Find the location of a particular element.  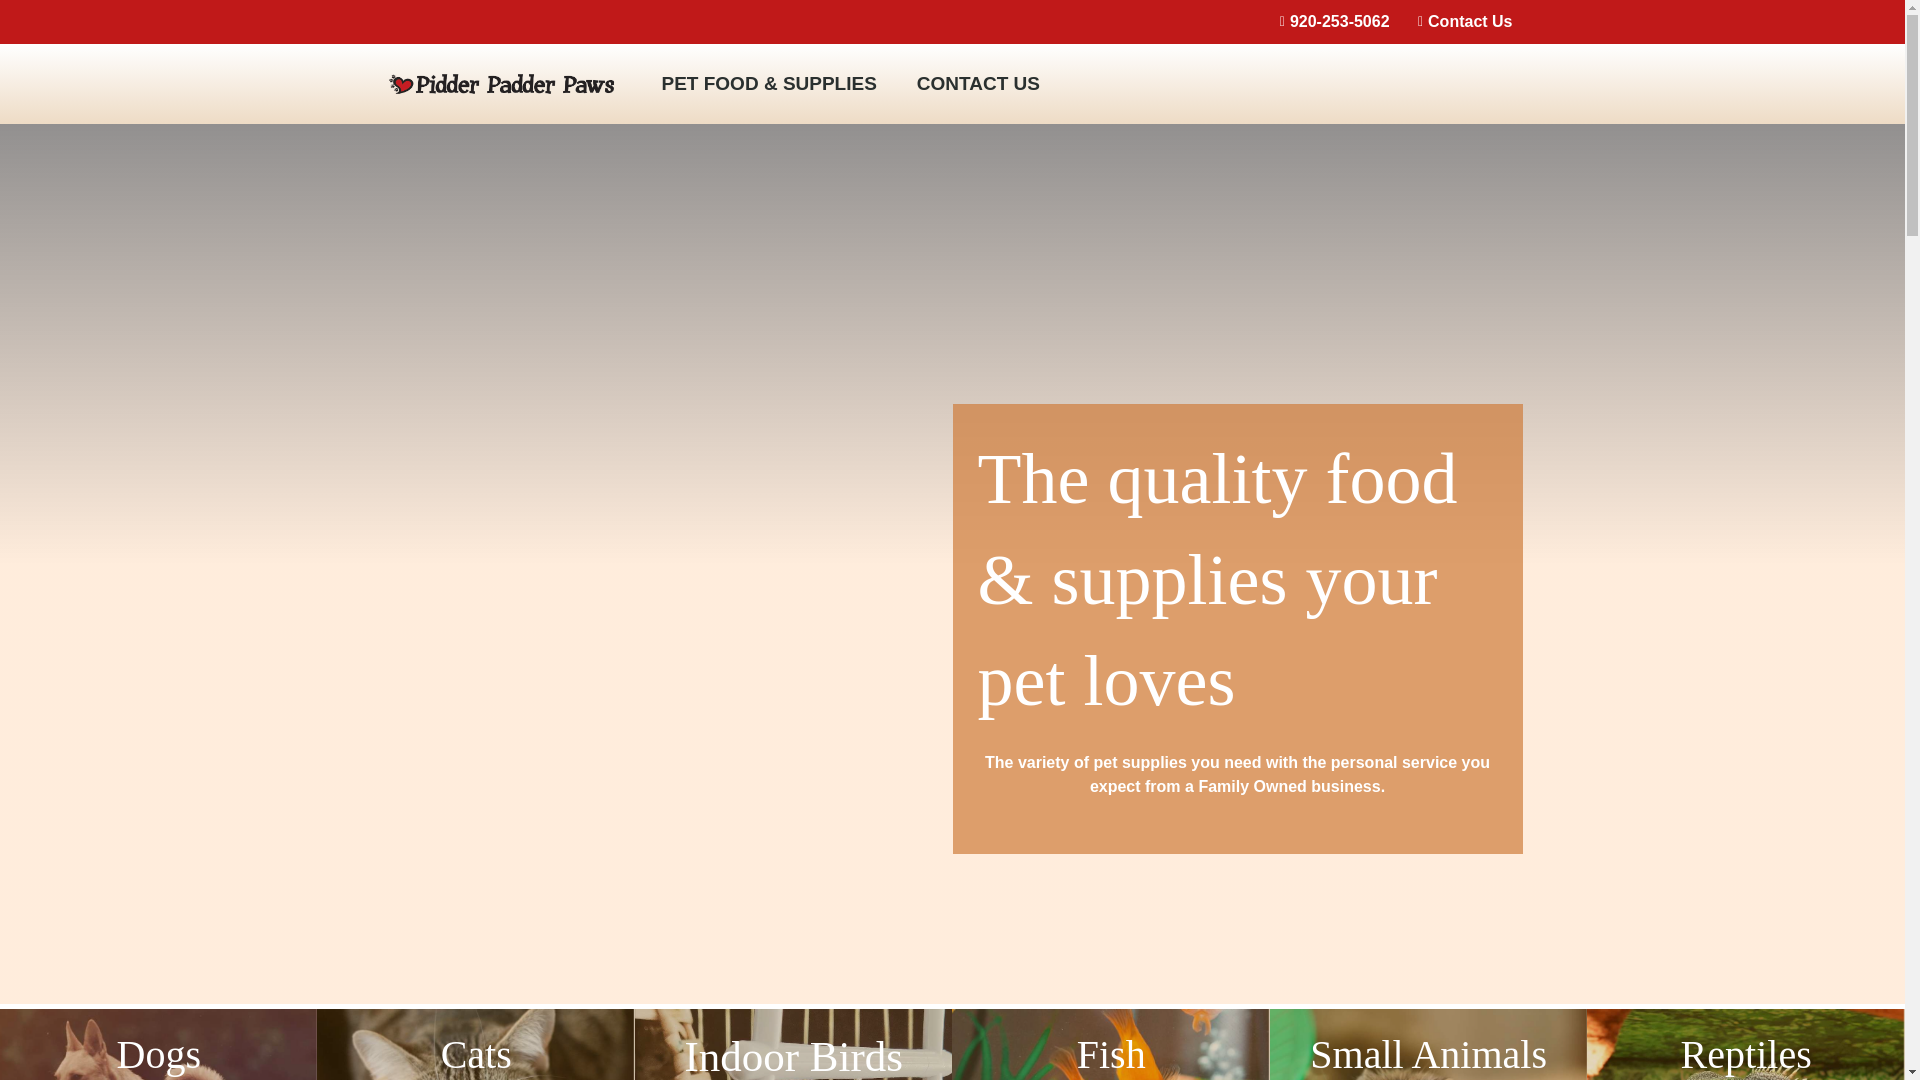

Contact Us is located at coordinates (1458, 21).